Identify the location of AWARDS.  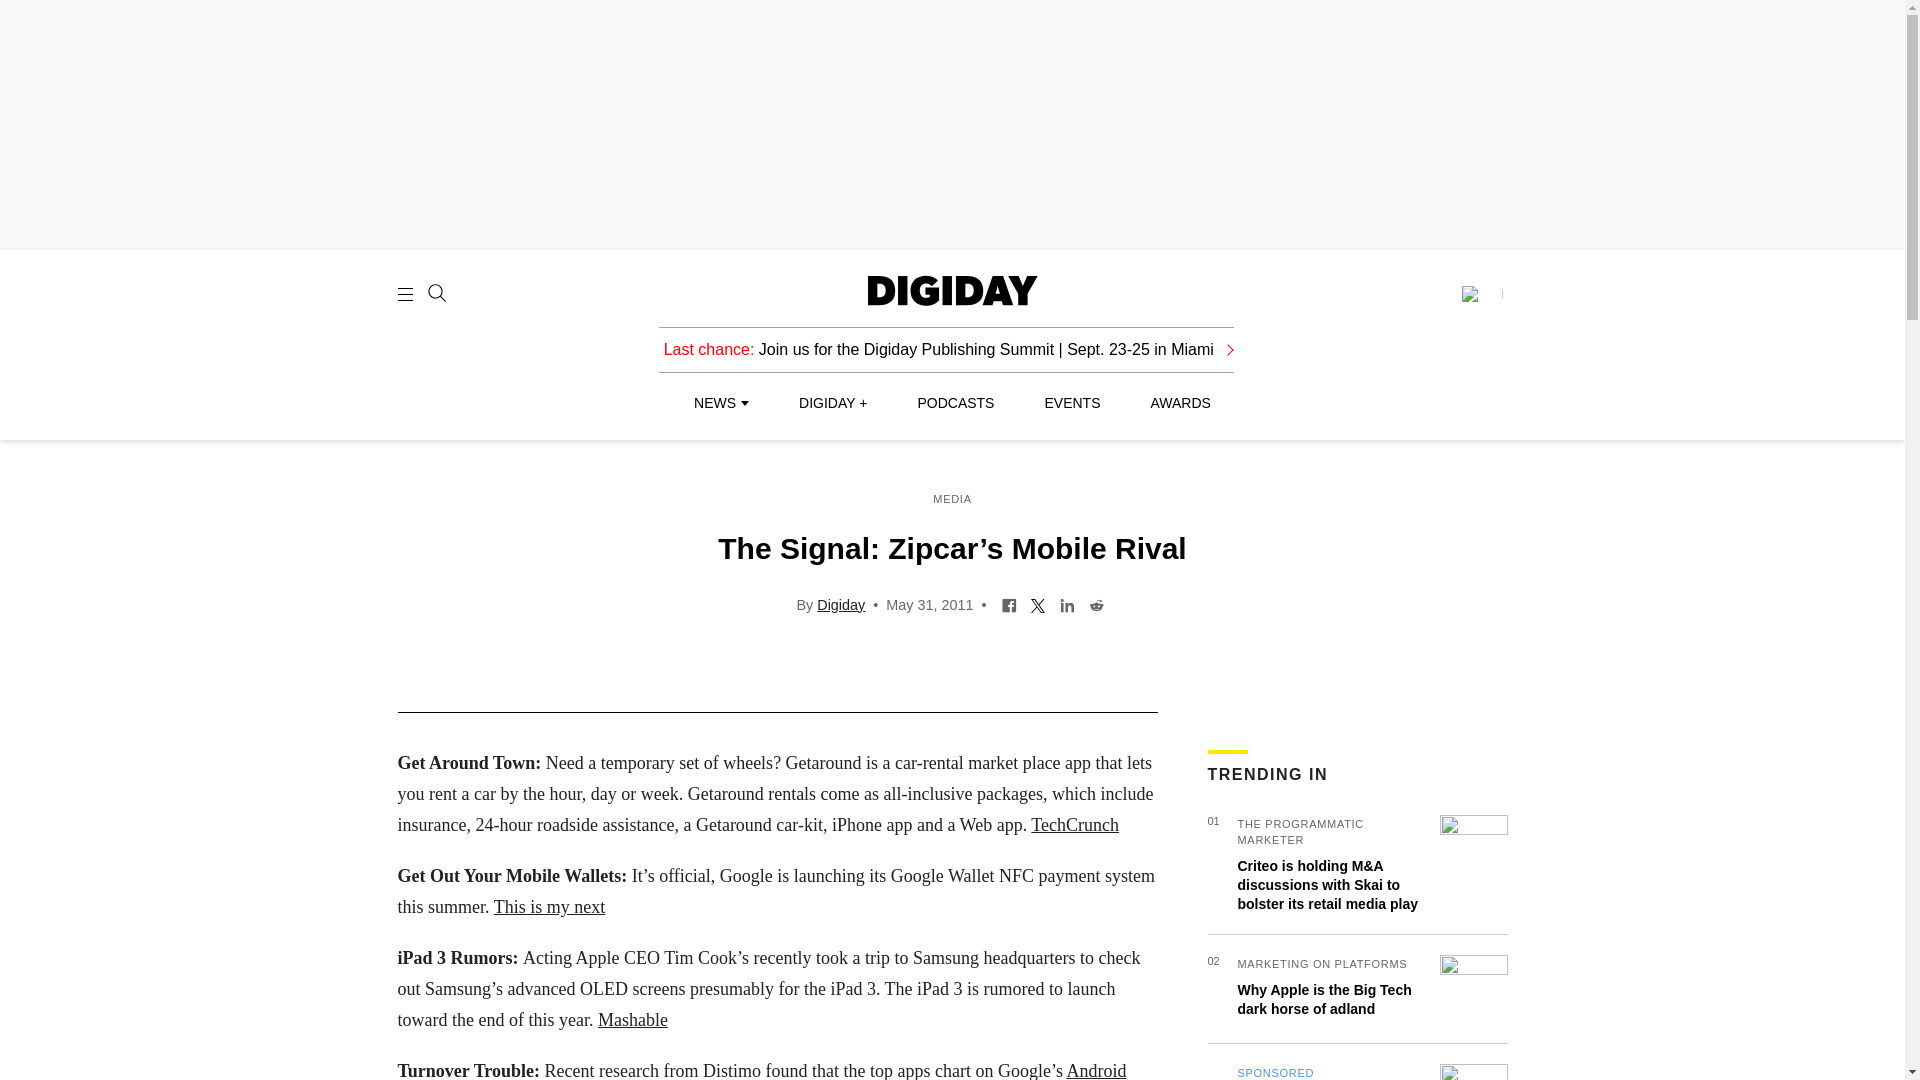
(1180, 403).